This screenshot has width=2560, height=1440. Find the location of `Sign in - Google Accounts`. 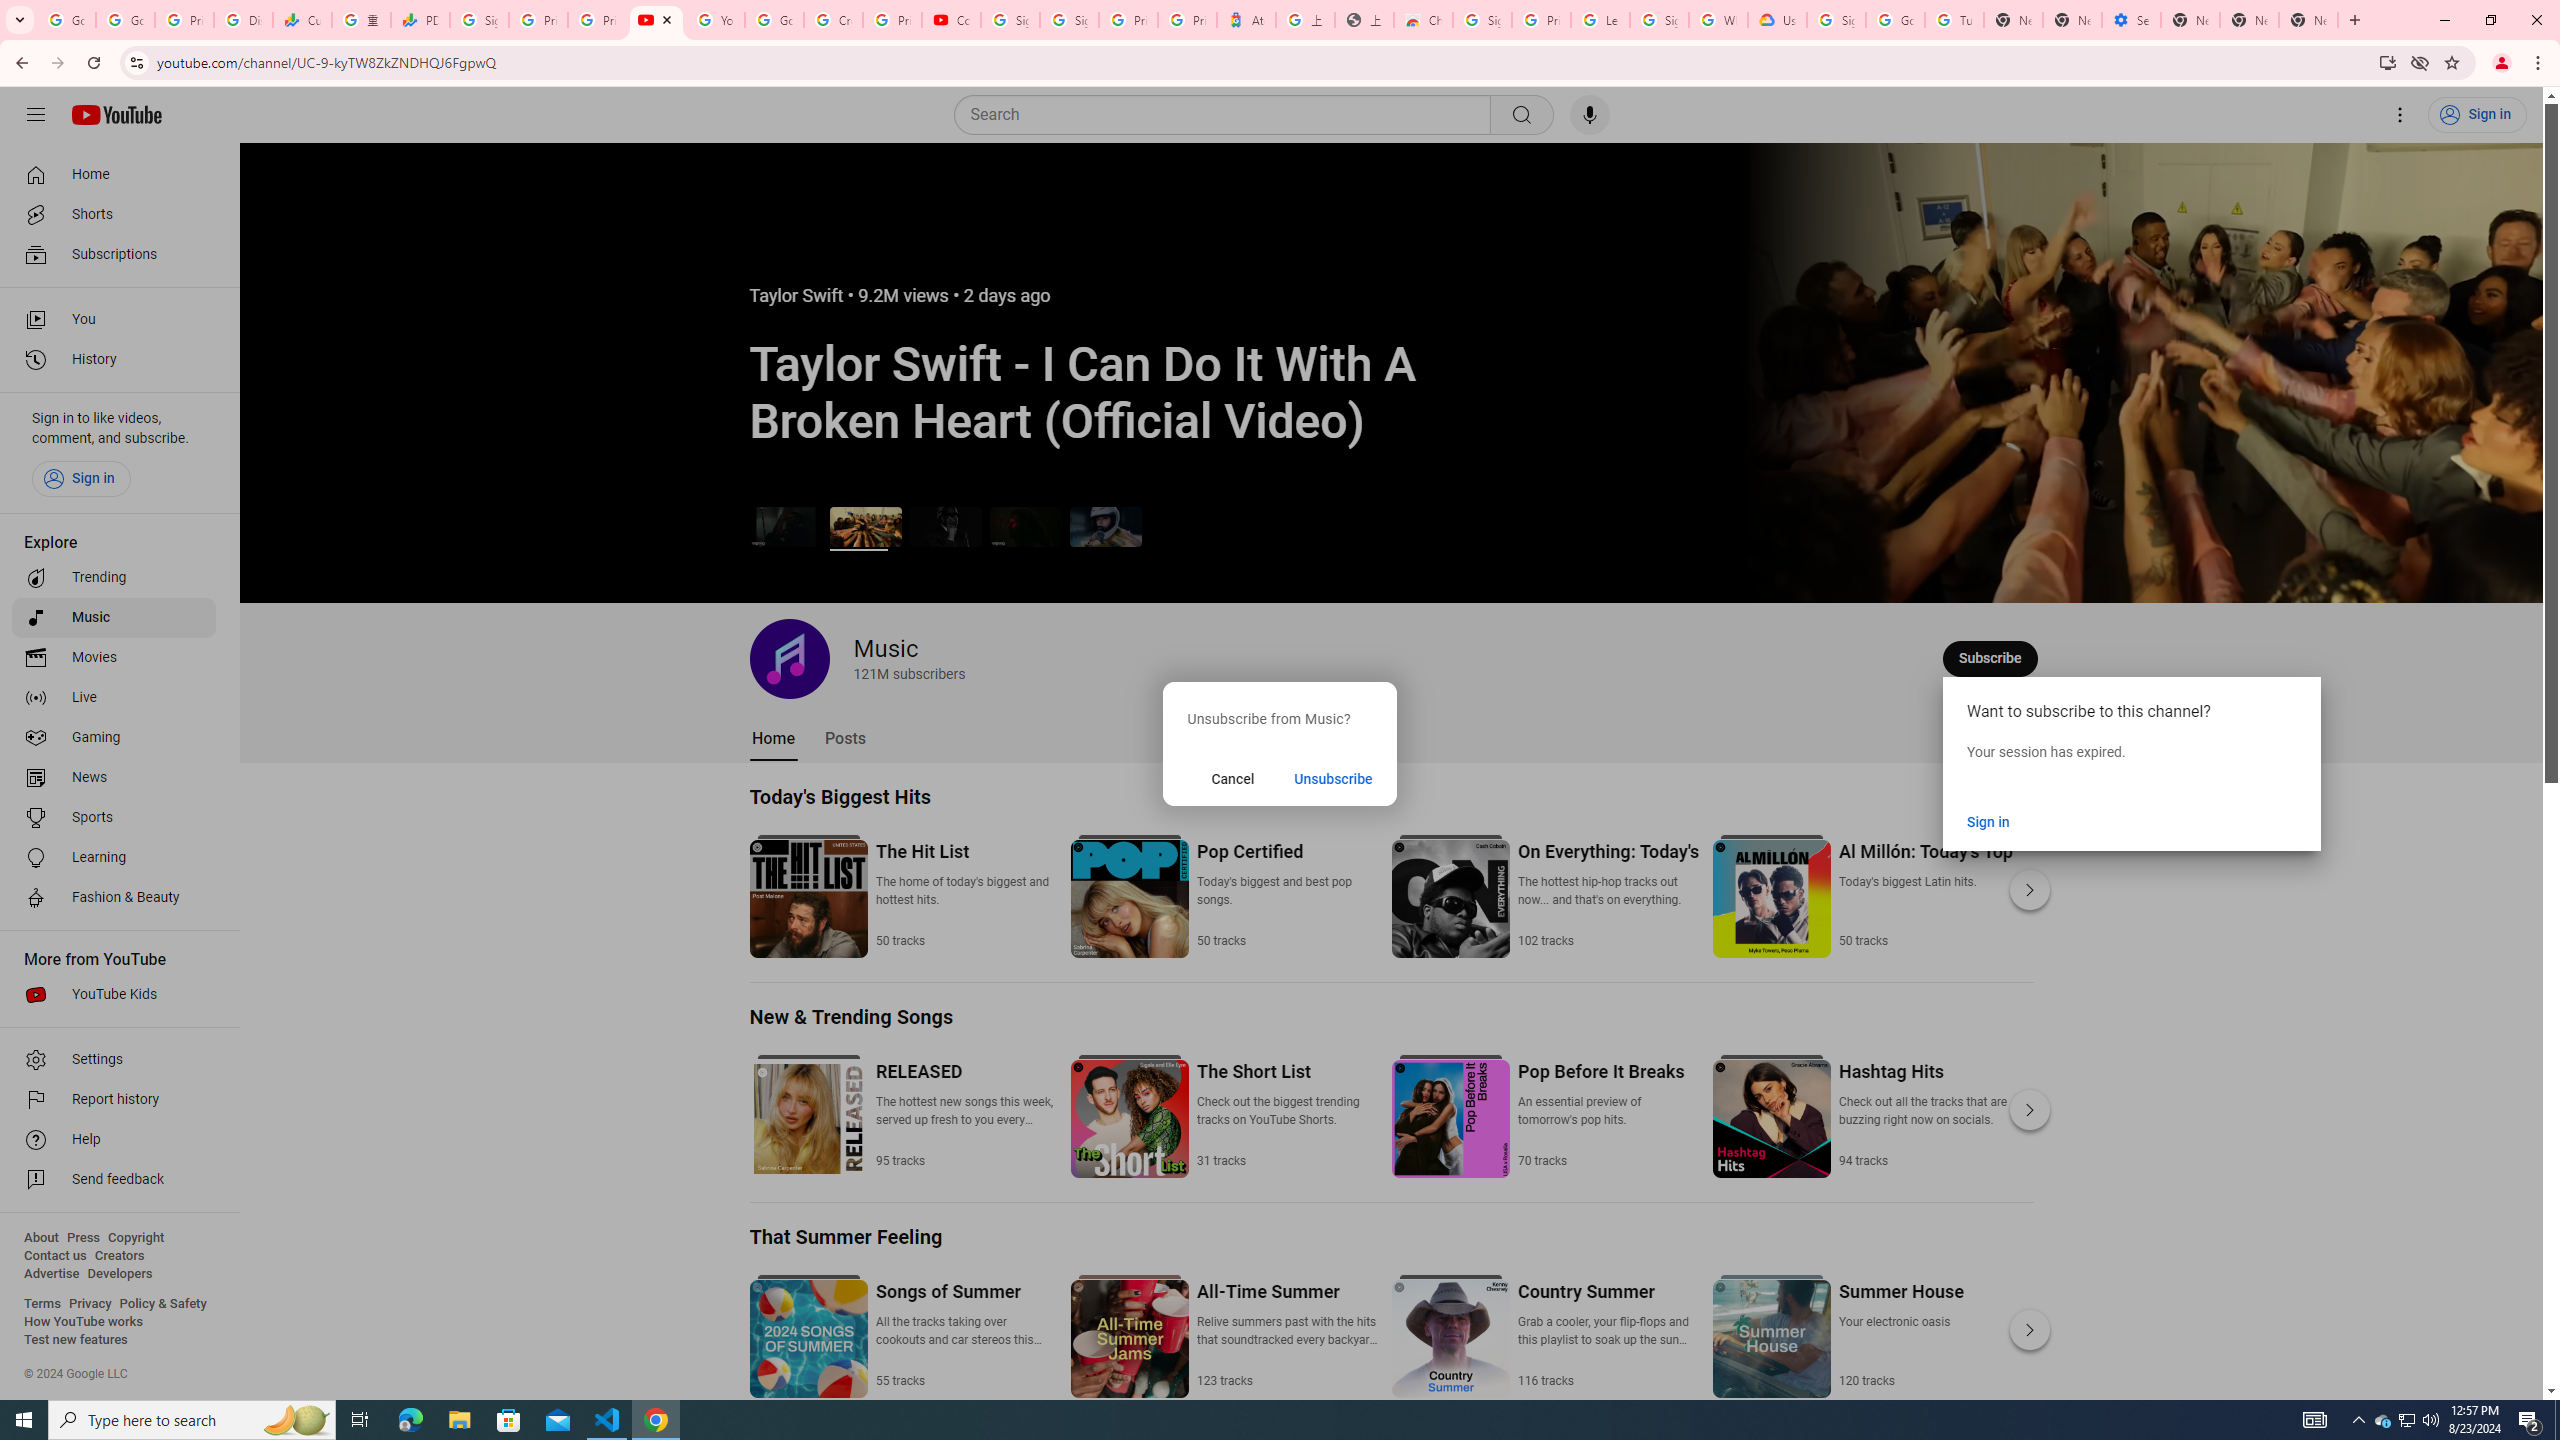

Sign in - Google Accounts is located at coordinates (1070, 20).